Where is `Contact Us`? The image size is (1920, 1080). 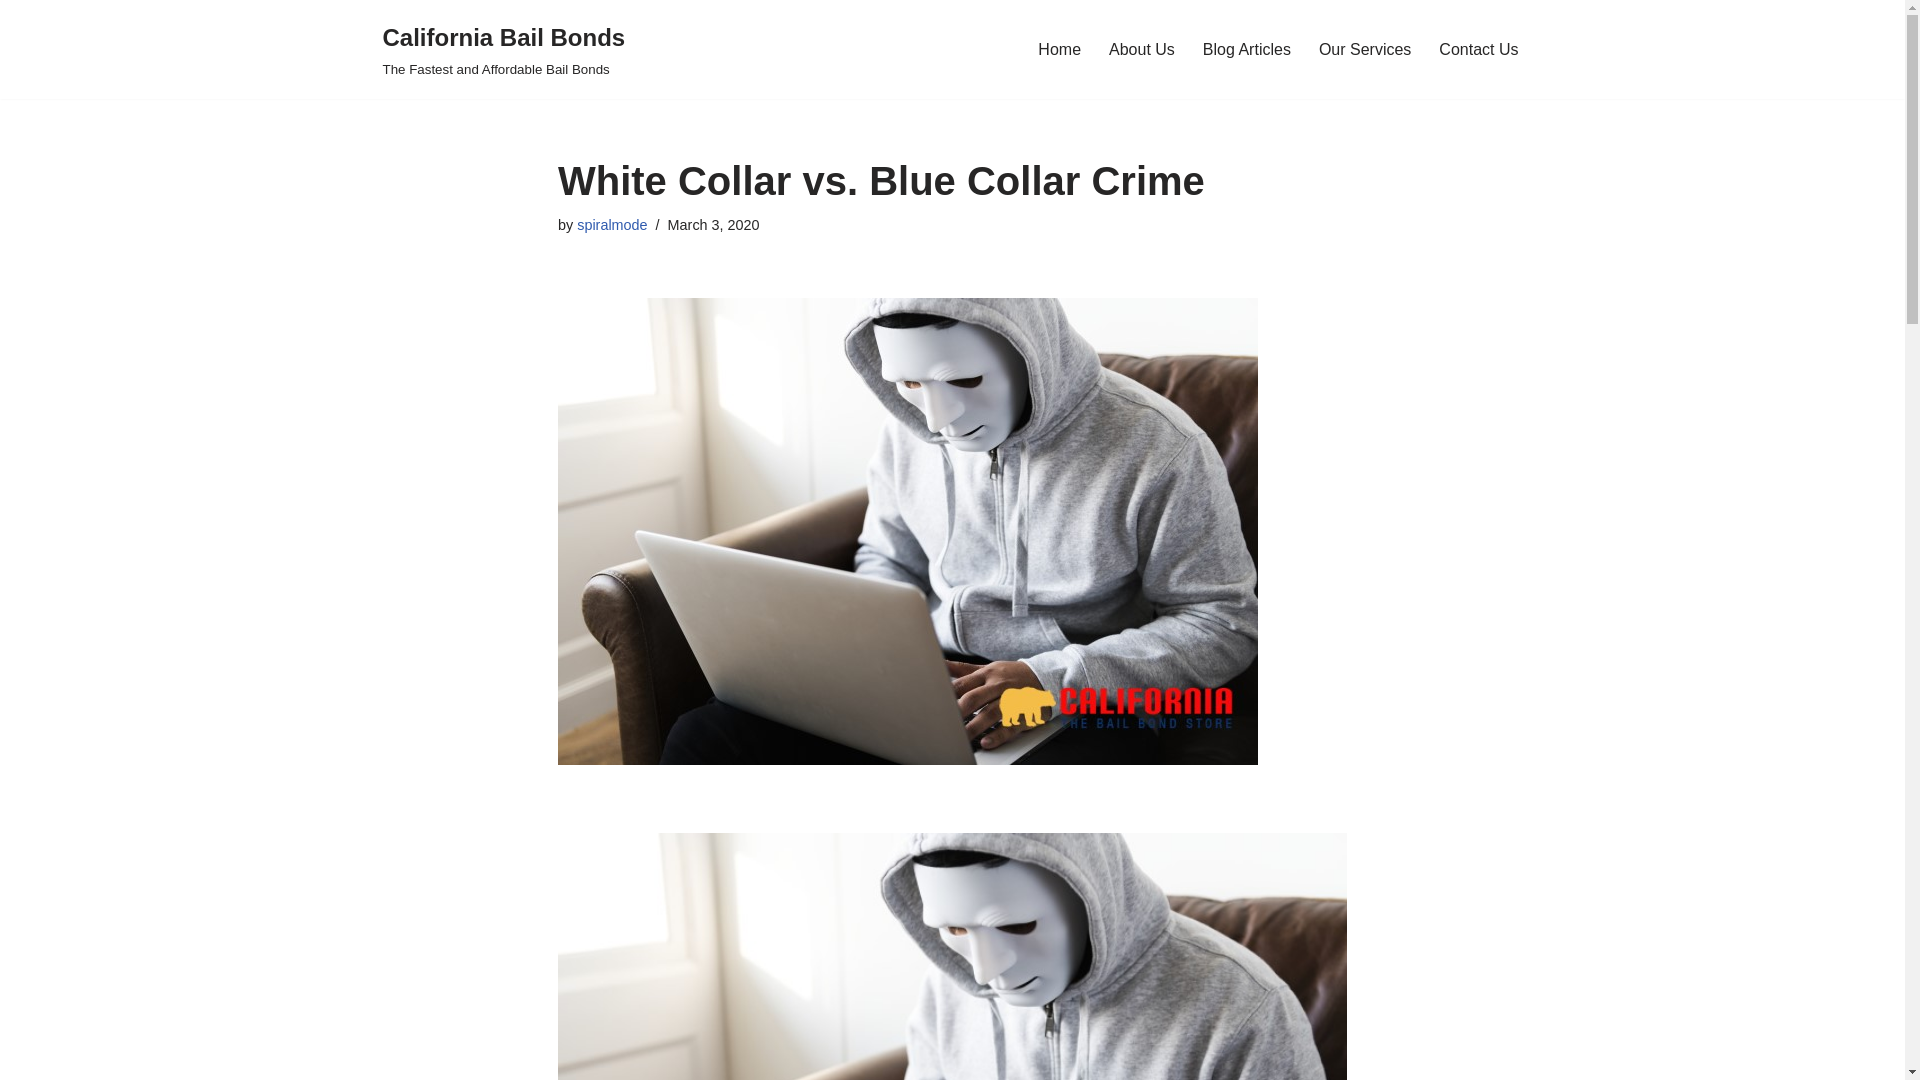
Contact Us is located at coordinates (612, 225).